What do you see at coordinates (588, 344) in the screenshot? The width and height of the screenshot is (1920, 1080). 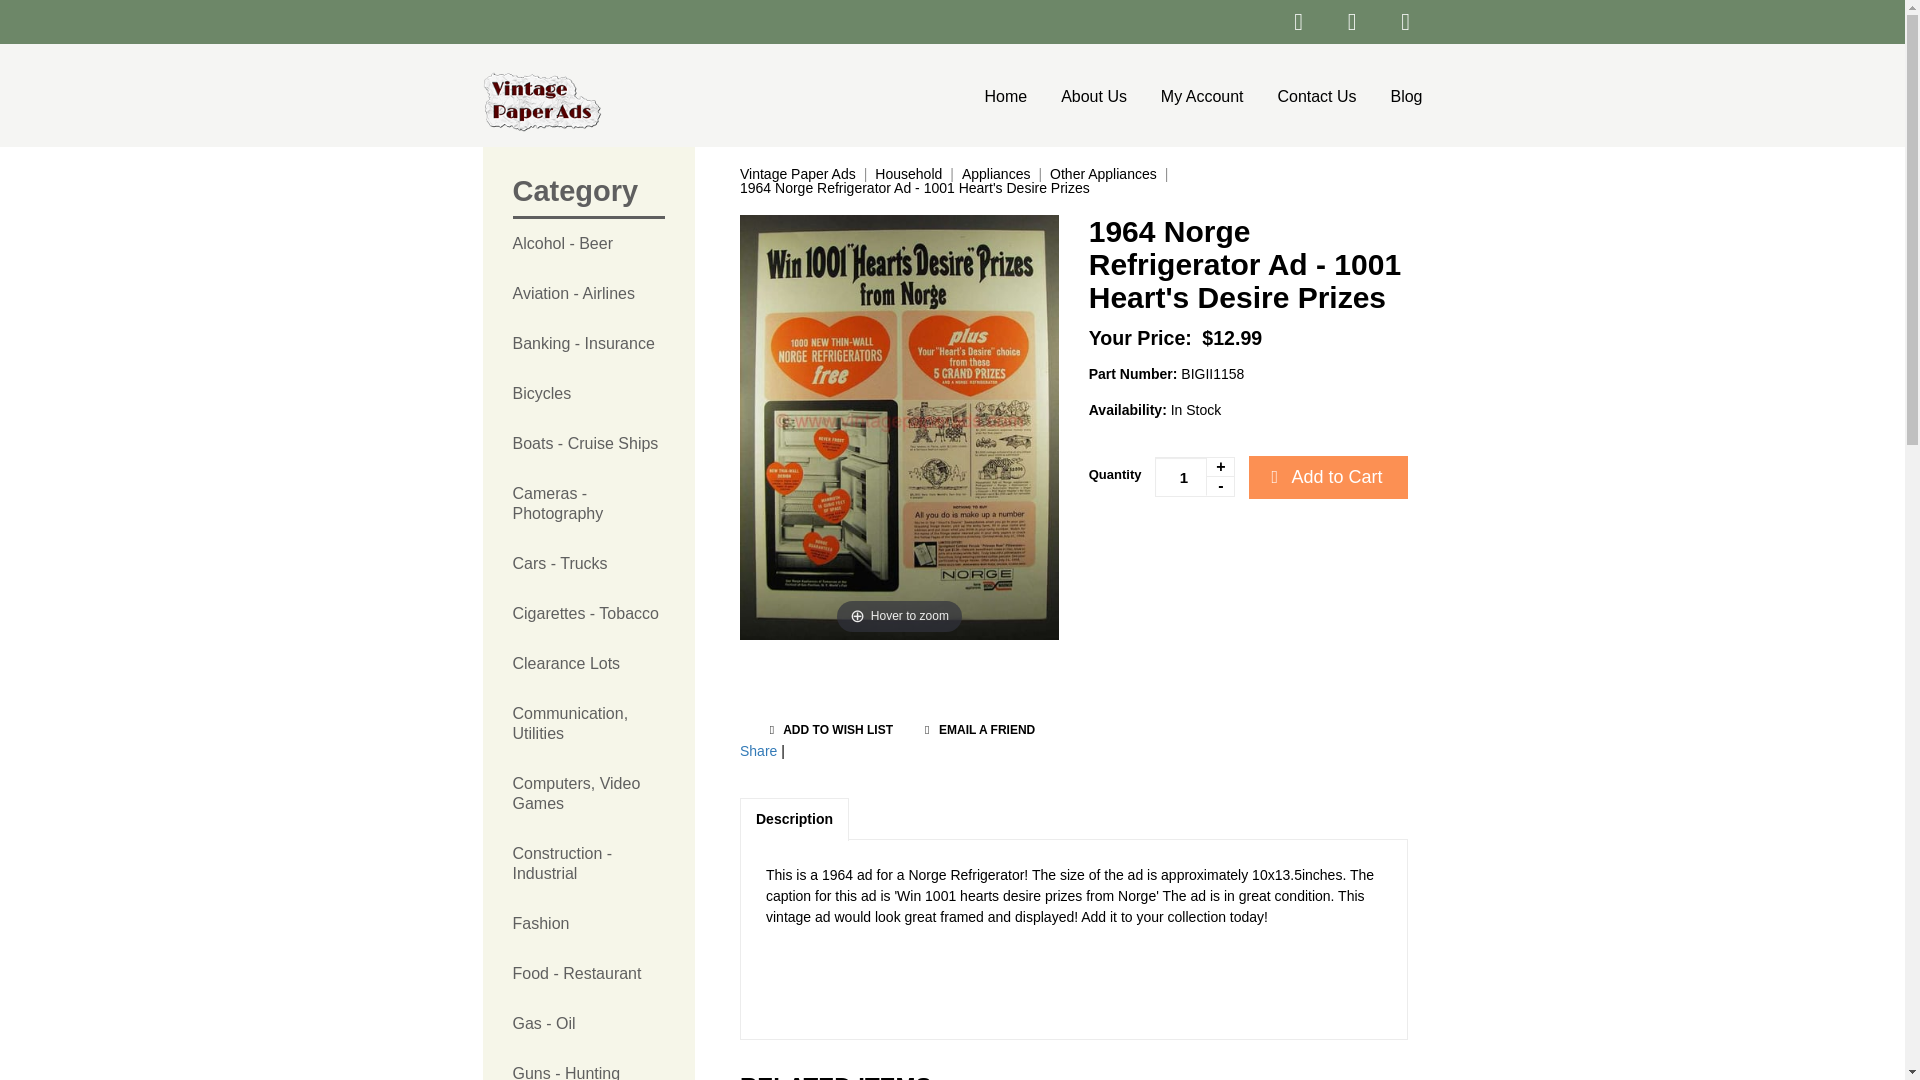 I see `Banking - Insurance` at bounding box center [588, 344].